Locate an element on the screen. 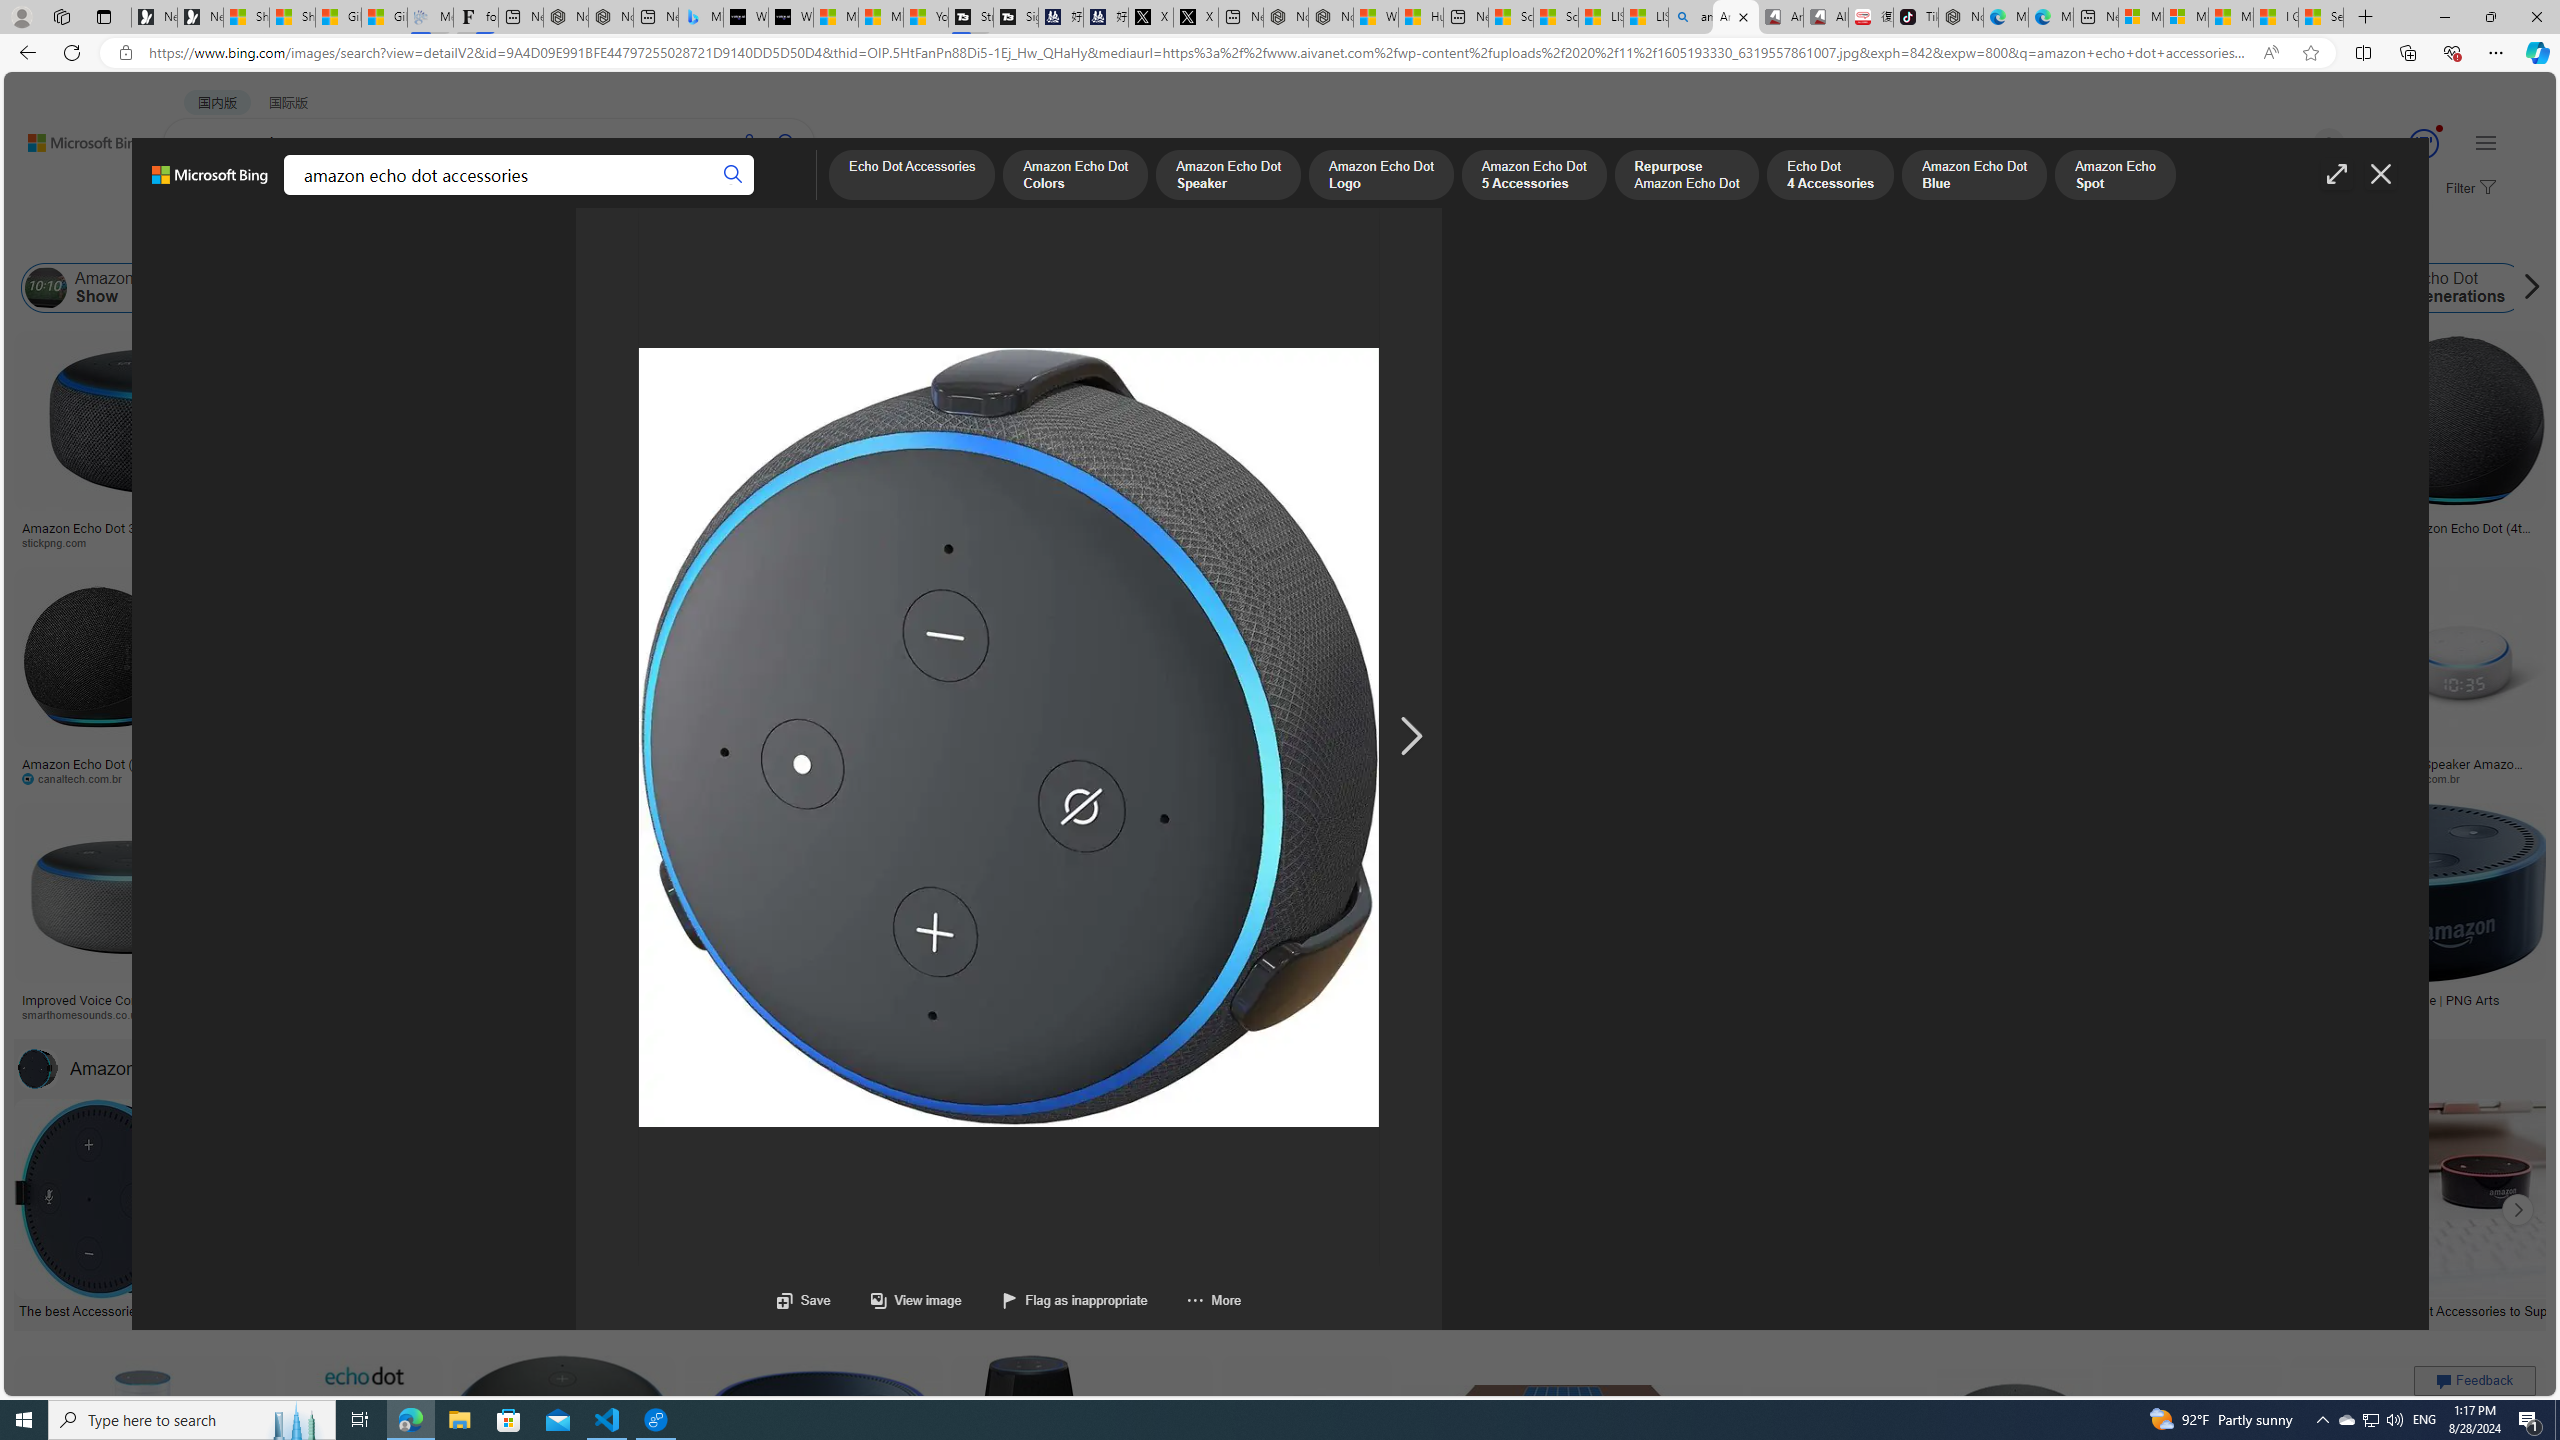  Amazon Echo Dot 3 is located at coordinates (2172, 288).